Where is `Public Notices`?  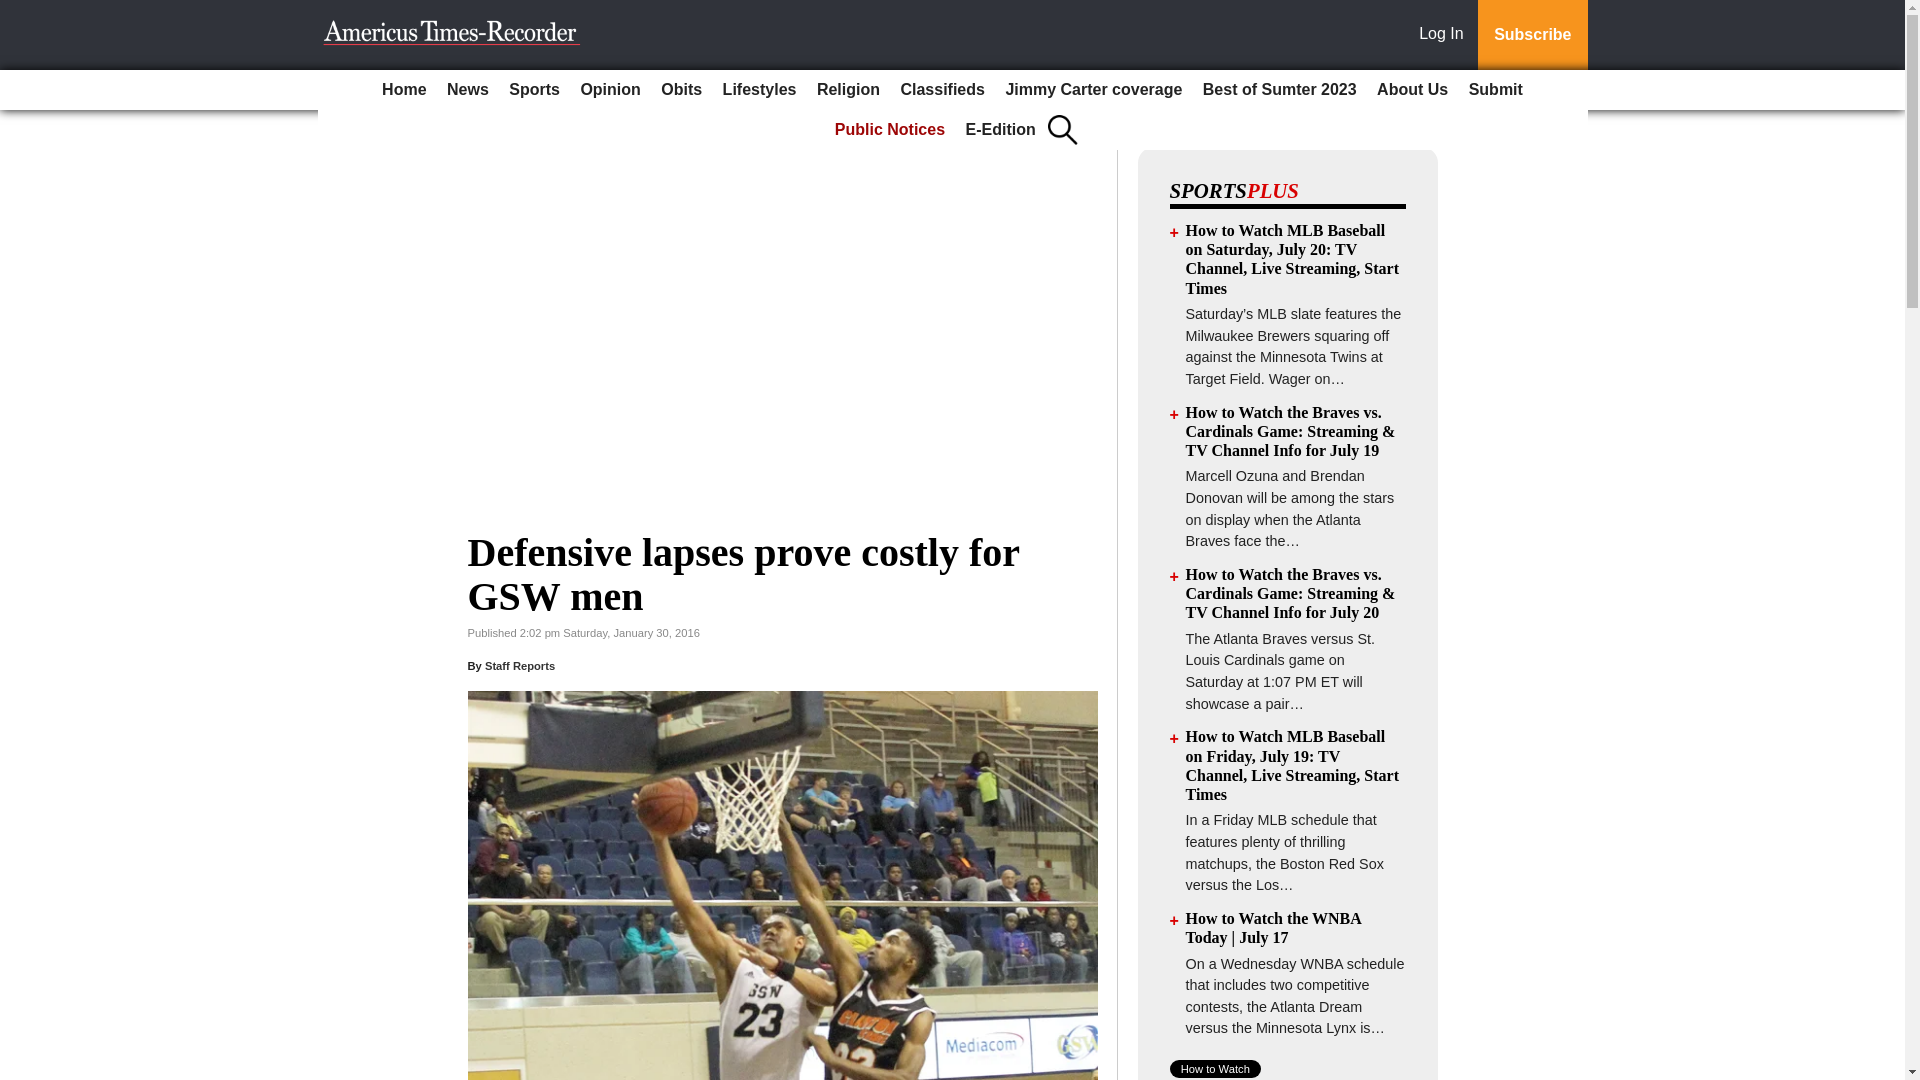 Public Notices is located at coordinates (890, 130).